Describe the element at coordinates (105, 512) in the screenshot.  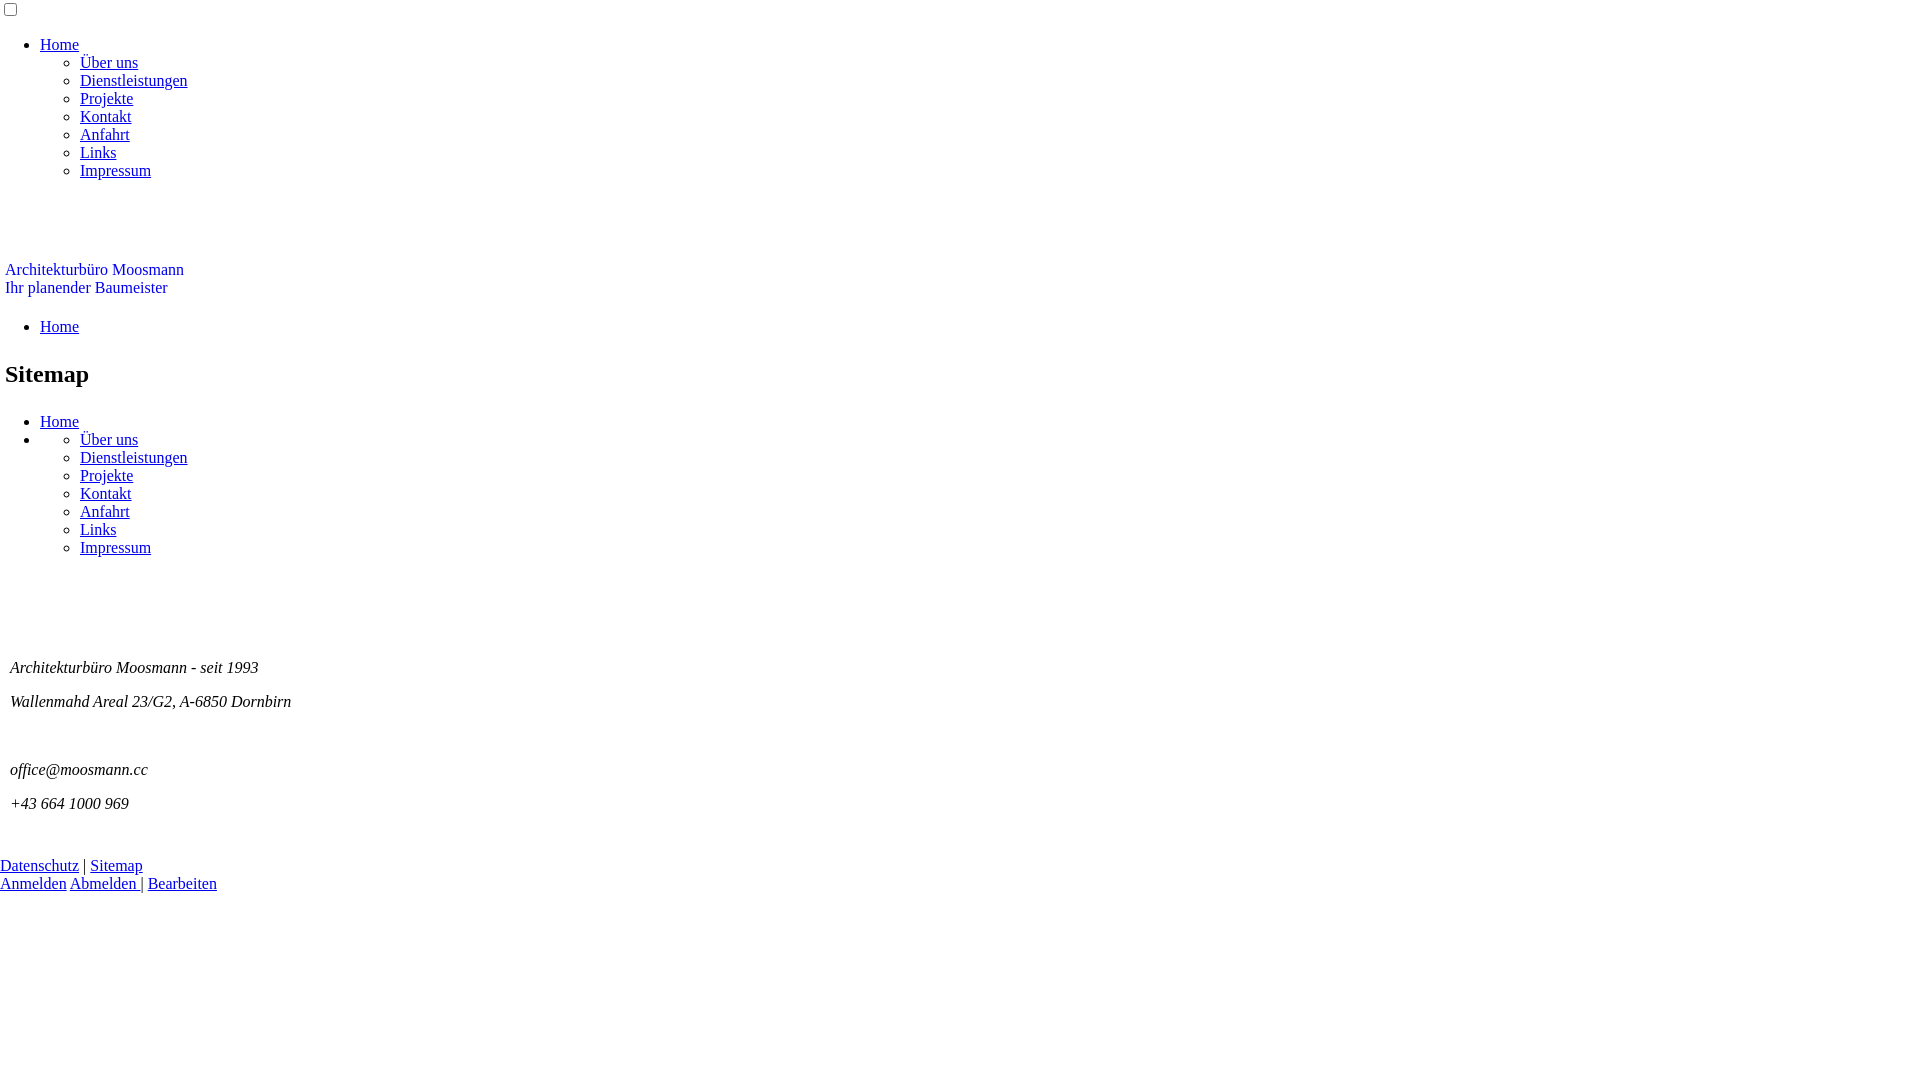
I see `Anfahrt` at that location.